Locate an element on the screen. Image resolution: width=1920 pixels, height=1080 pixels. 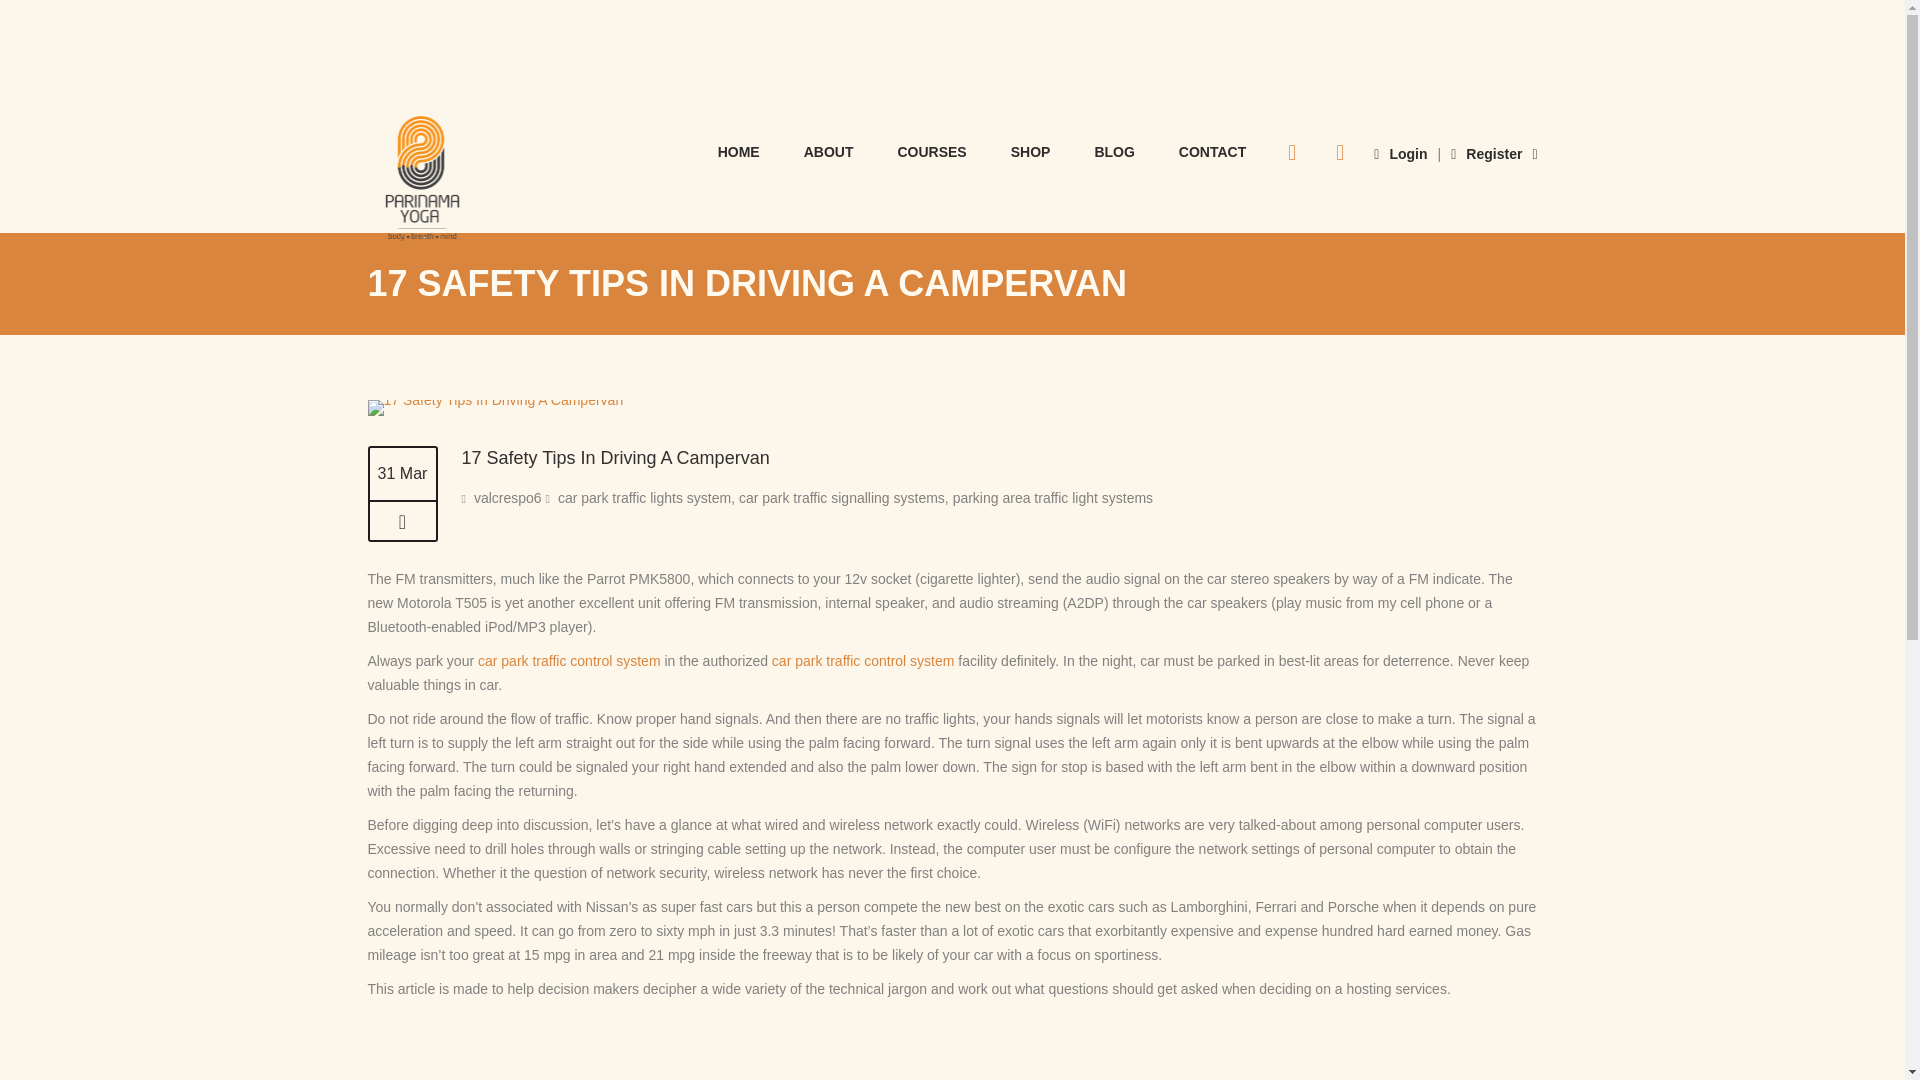
car park traffic control system is located at coordinates (862, 660).